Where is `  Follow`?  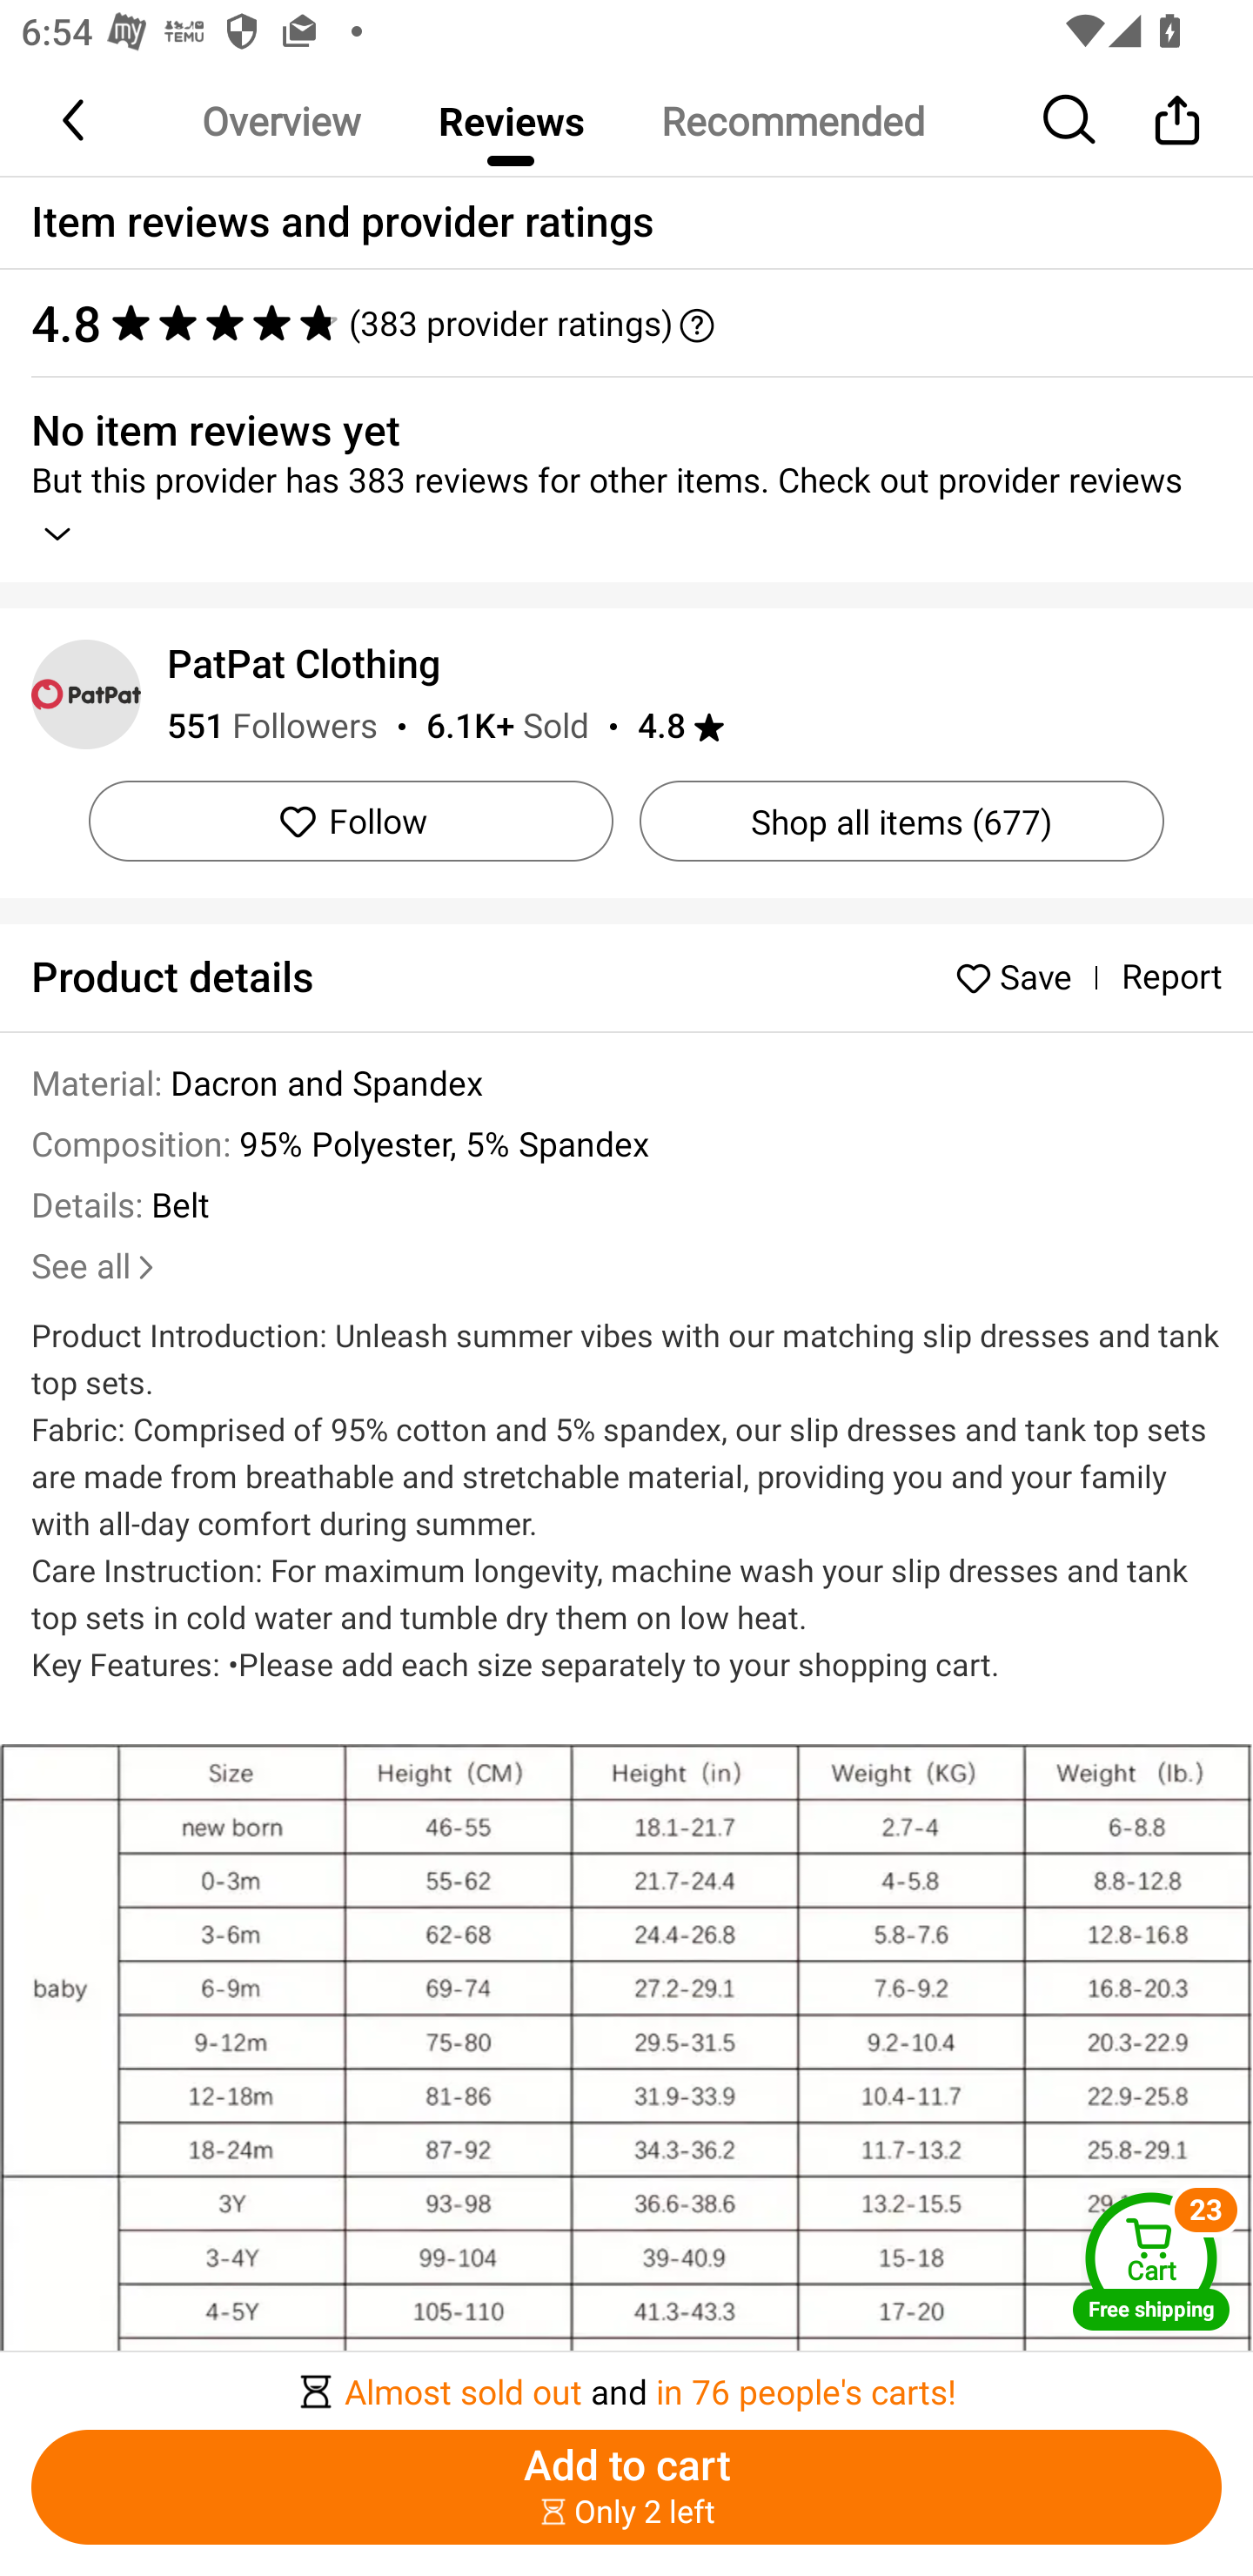   Follow is located at coordinates (352, 820).